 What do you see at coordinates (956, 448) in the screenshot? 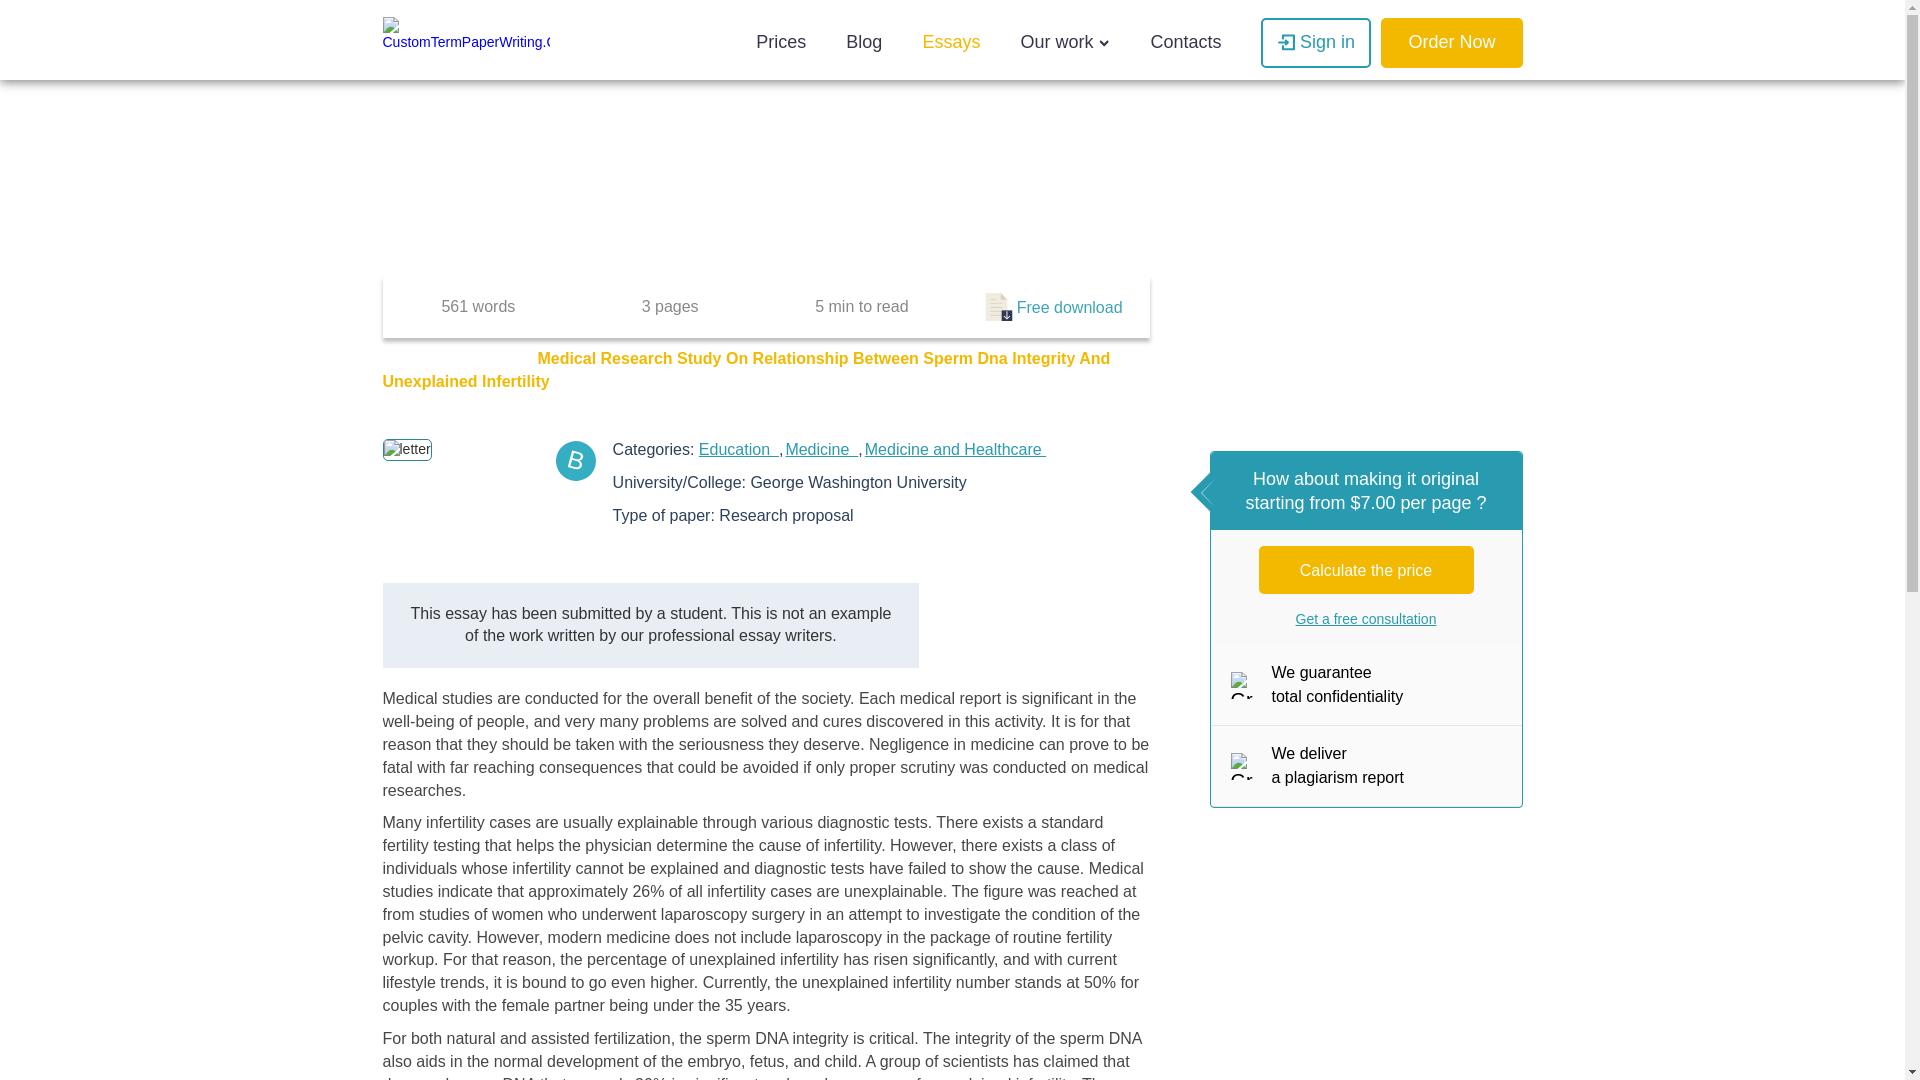
I see `Medicine and Healthcare ` at bounding box center [956, 448].